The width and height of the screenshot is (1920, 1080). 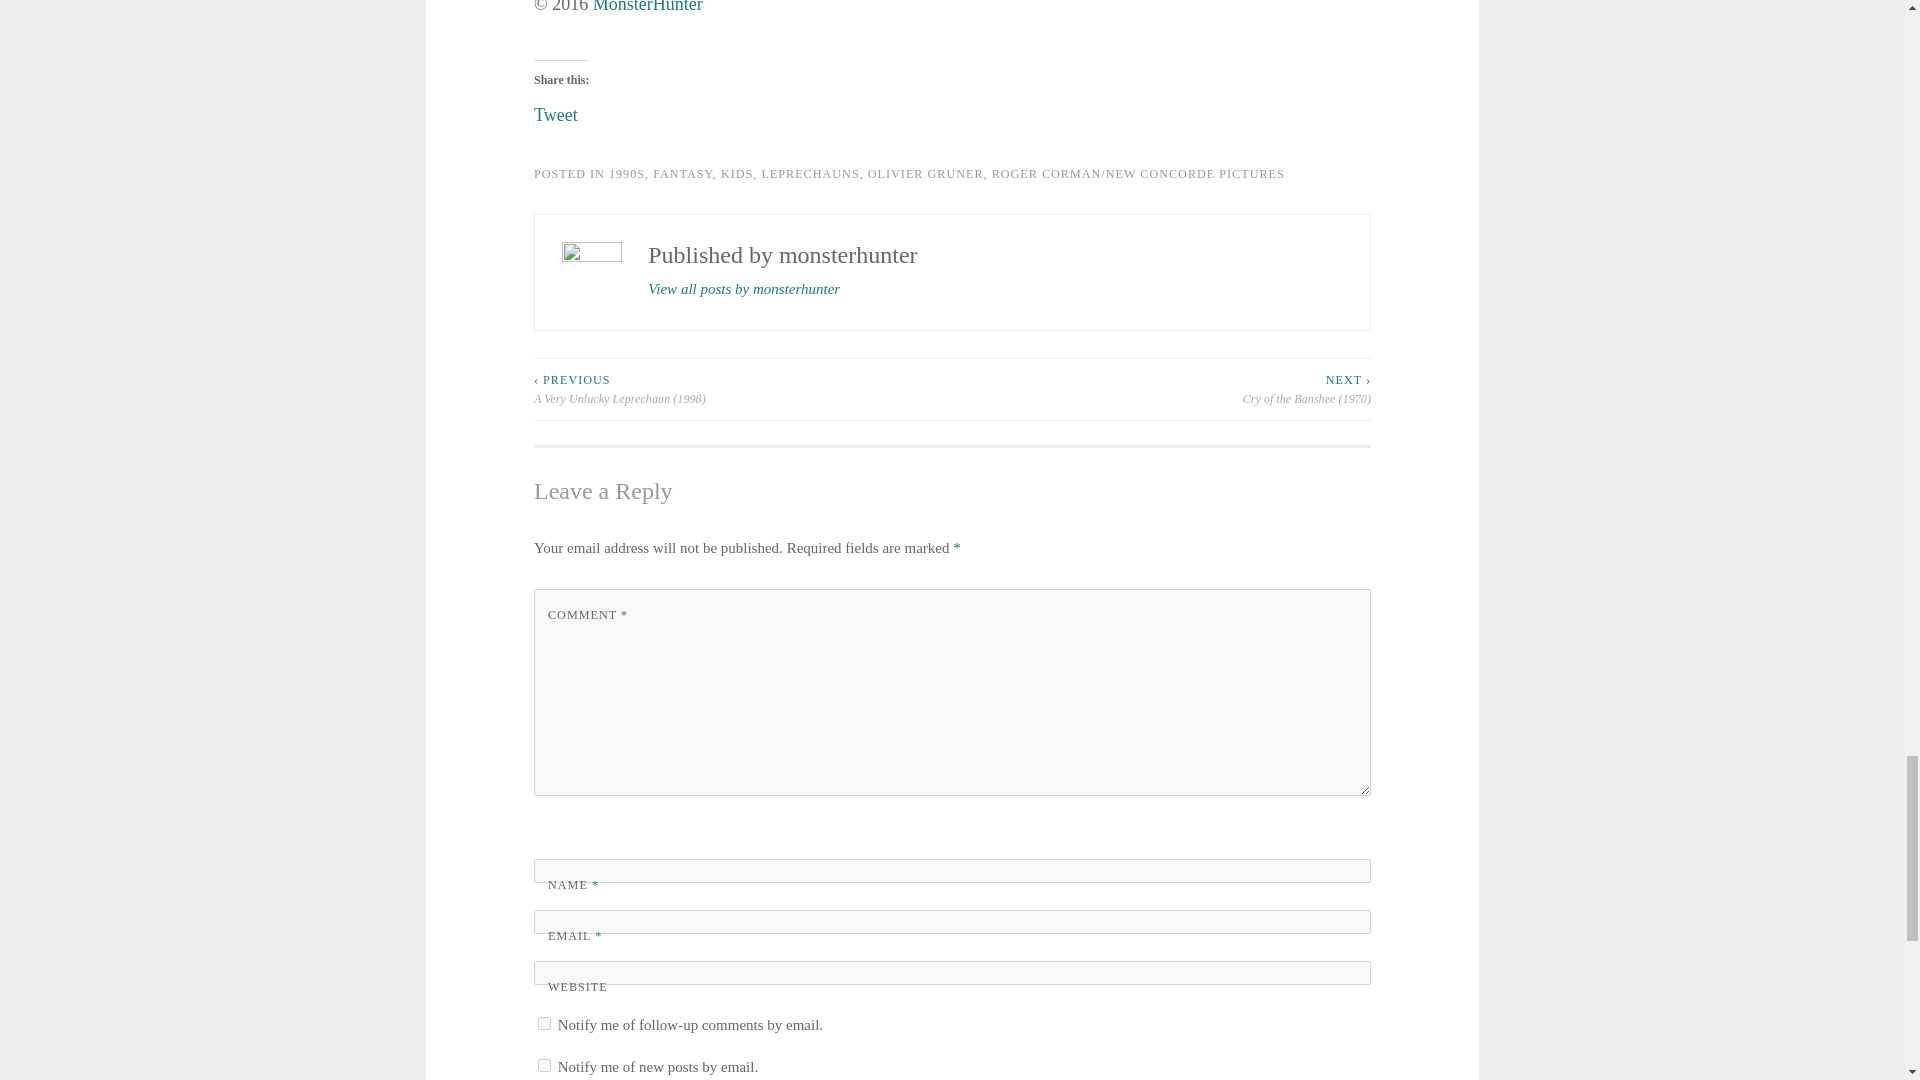 What do you see at coordinates (648, 7) in the screenshot?
I see `MonsterHunter` at bounding box center [648, 7].